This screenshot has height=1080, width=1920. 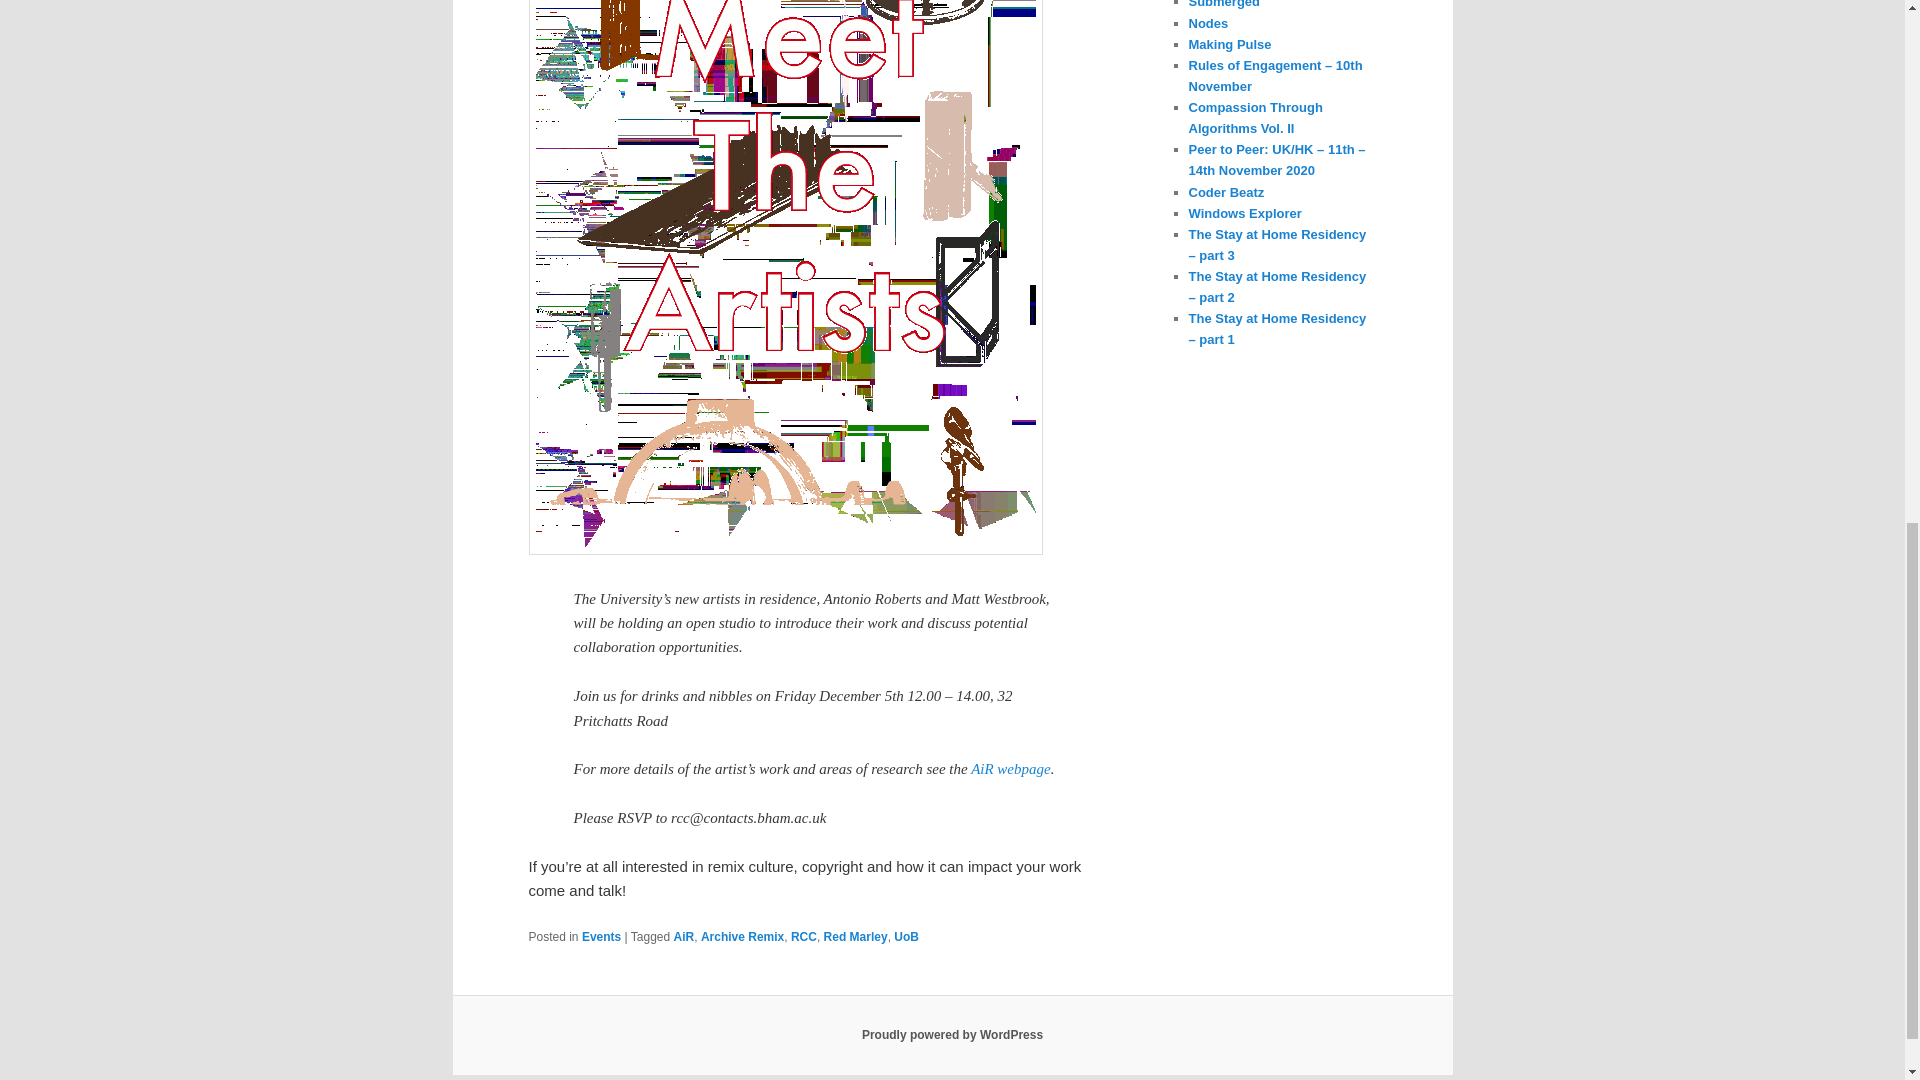 What do you see at coordinates (684, 936) in the screenshot?
I see `AiR` at bounding box center [684, 936].